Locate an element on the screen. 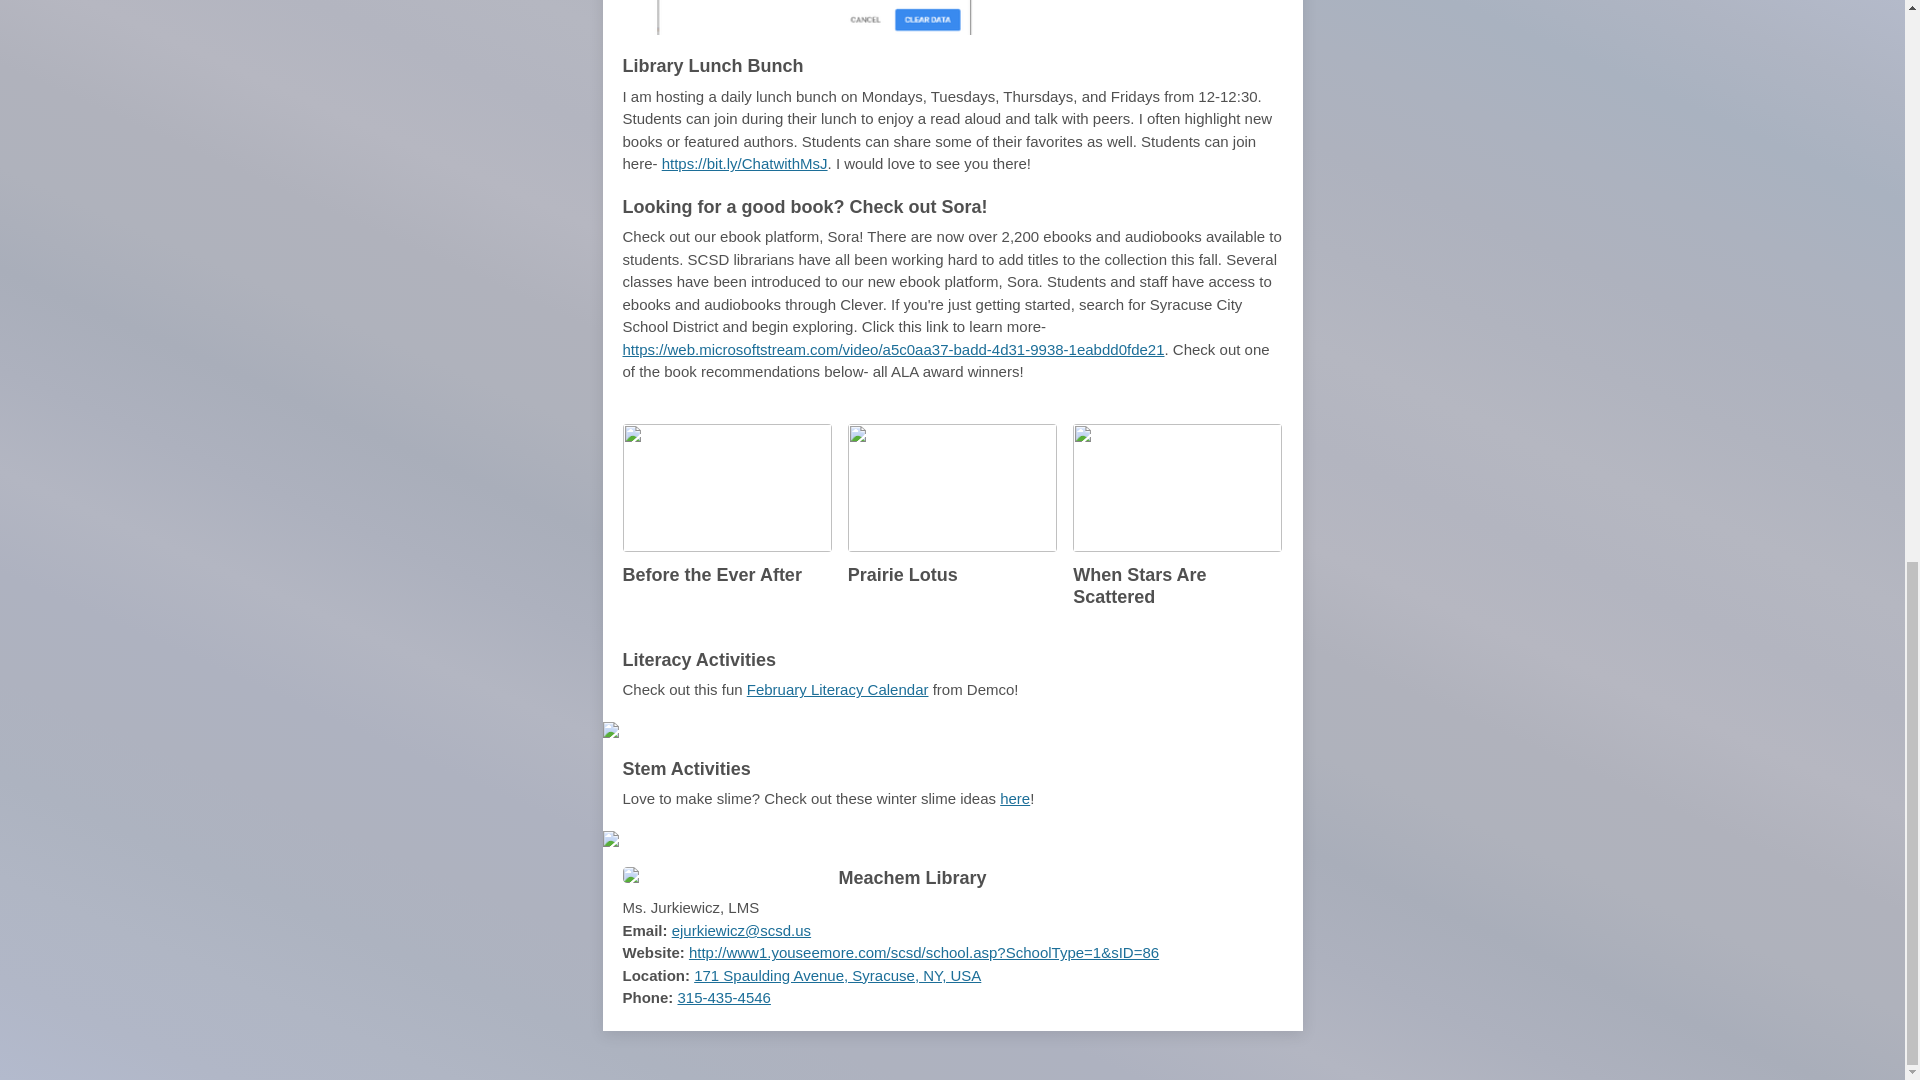  here is located at coordinates (1014, 798).